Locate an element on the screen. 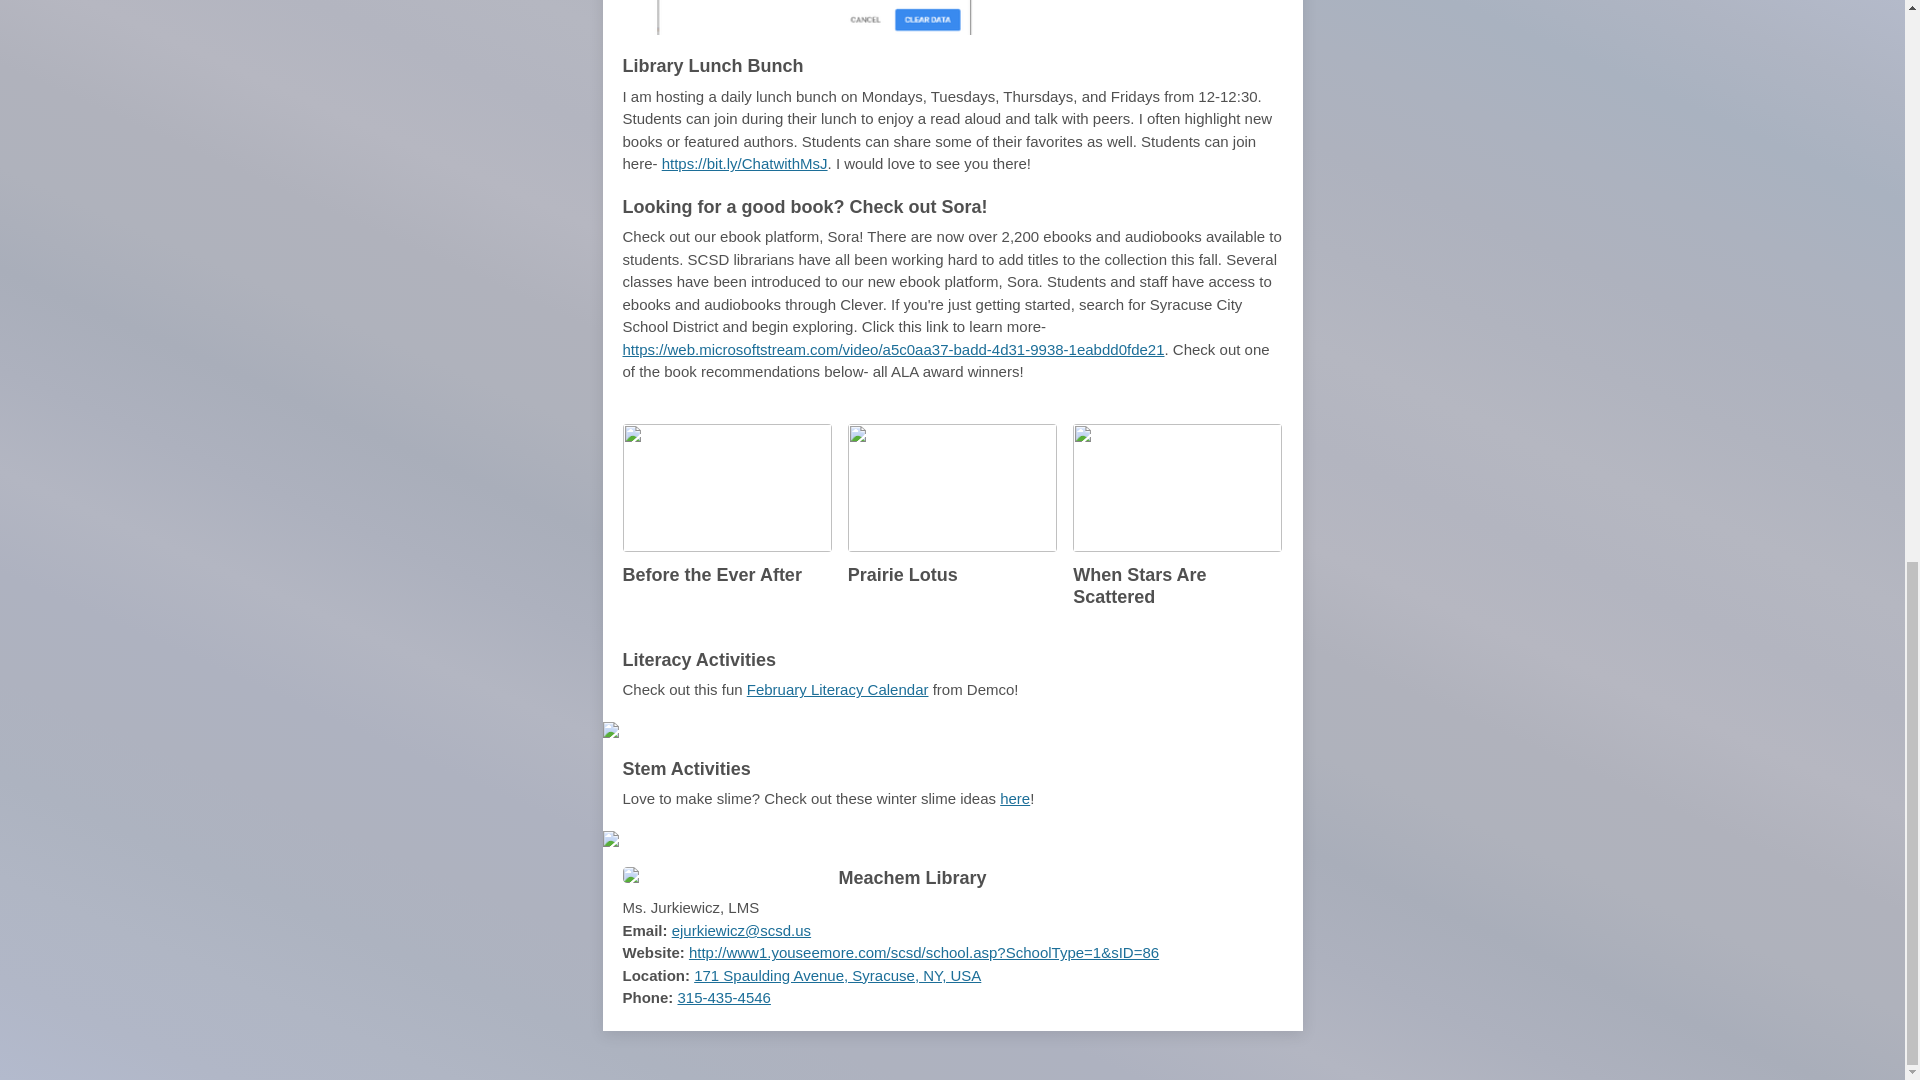  here is located at coordinates (1014, 798).